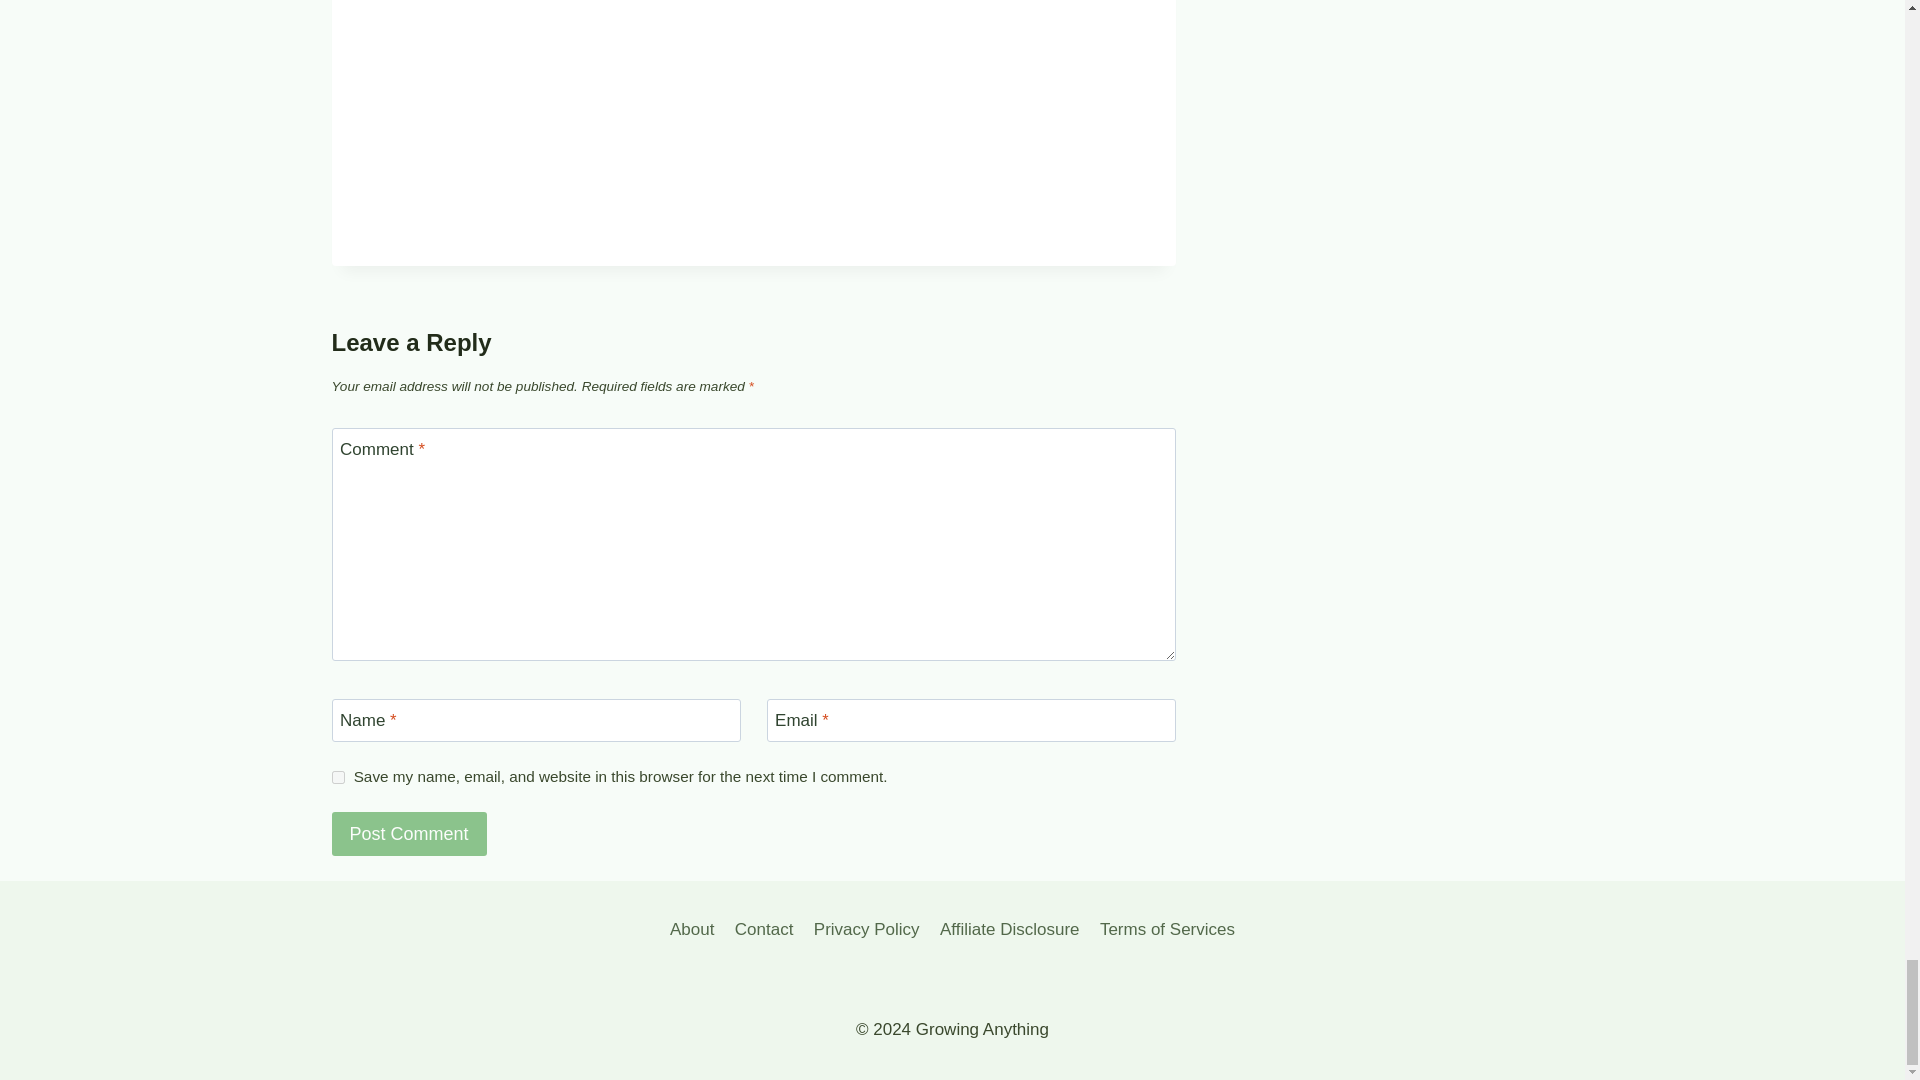 Image resolution: width=1920 pixels, height=1080 pixels. I want to click on yes, so click(338, 778).